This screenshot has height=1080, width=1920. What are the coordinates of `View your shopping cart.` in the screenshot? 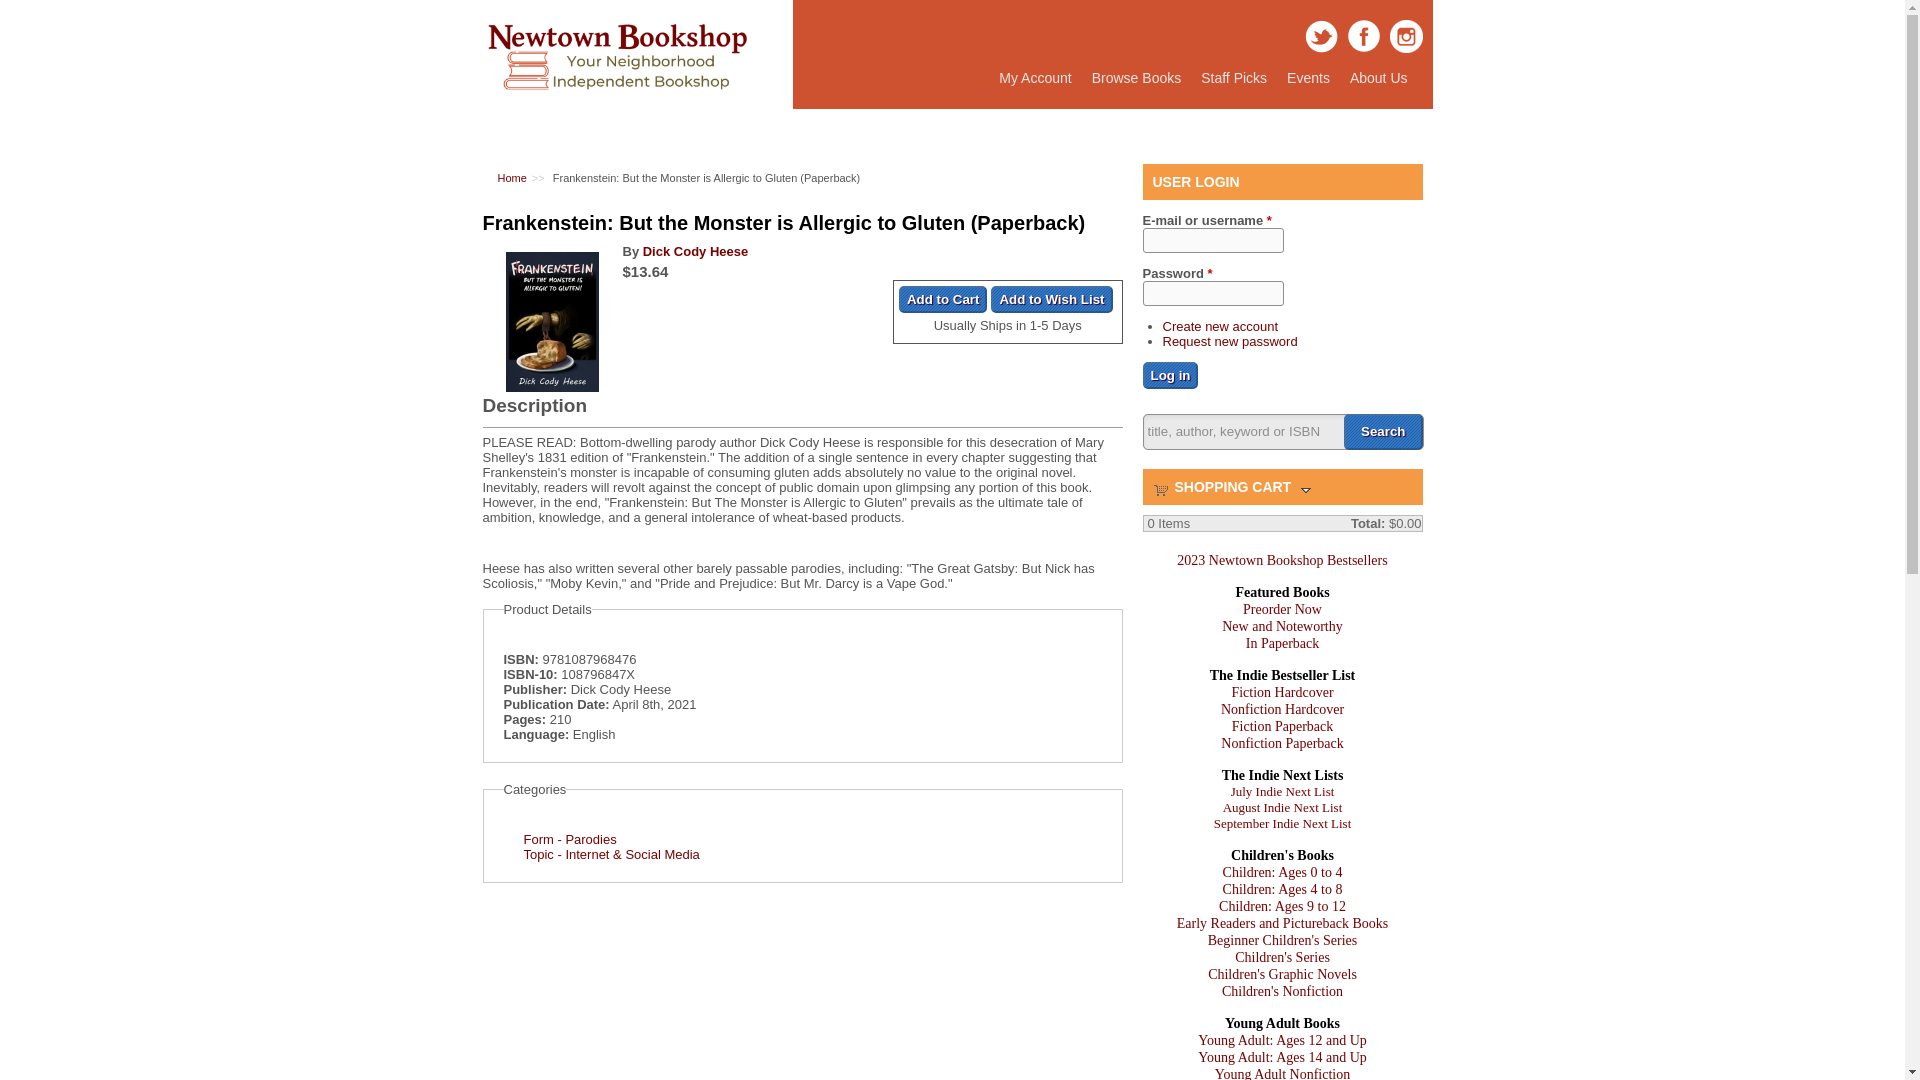 It's located at (1160, 488).